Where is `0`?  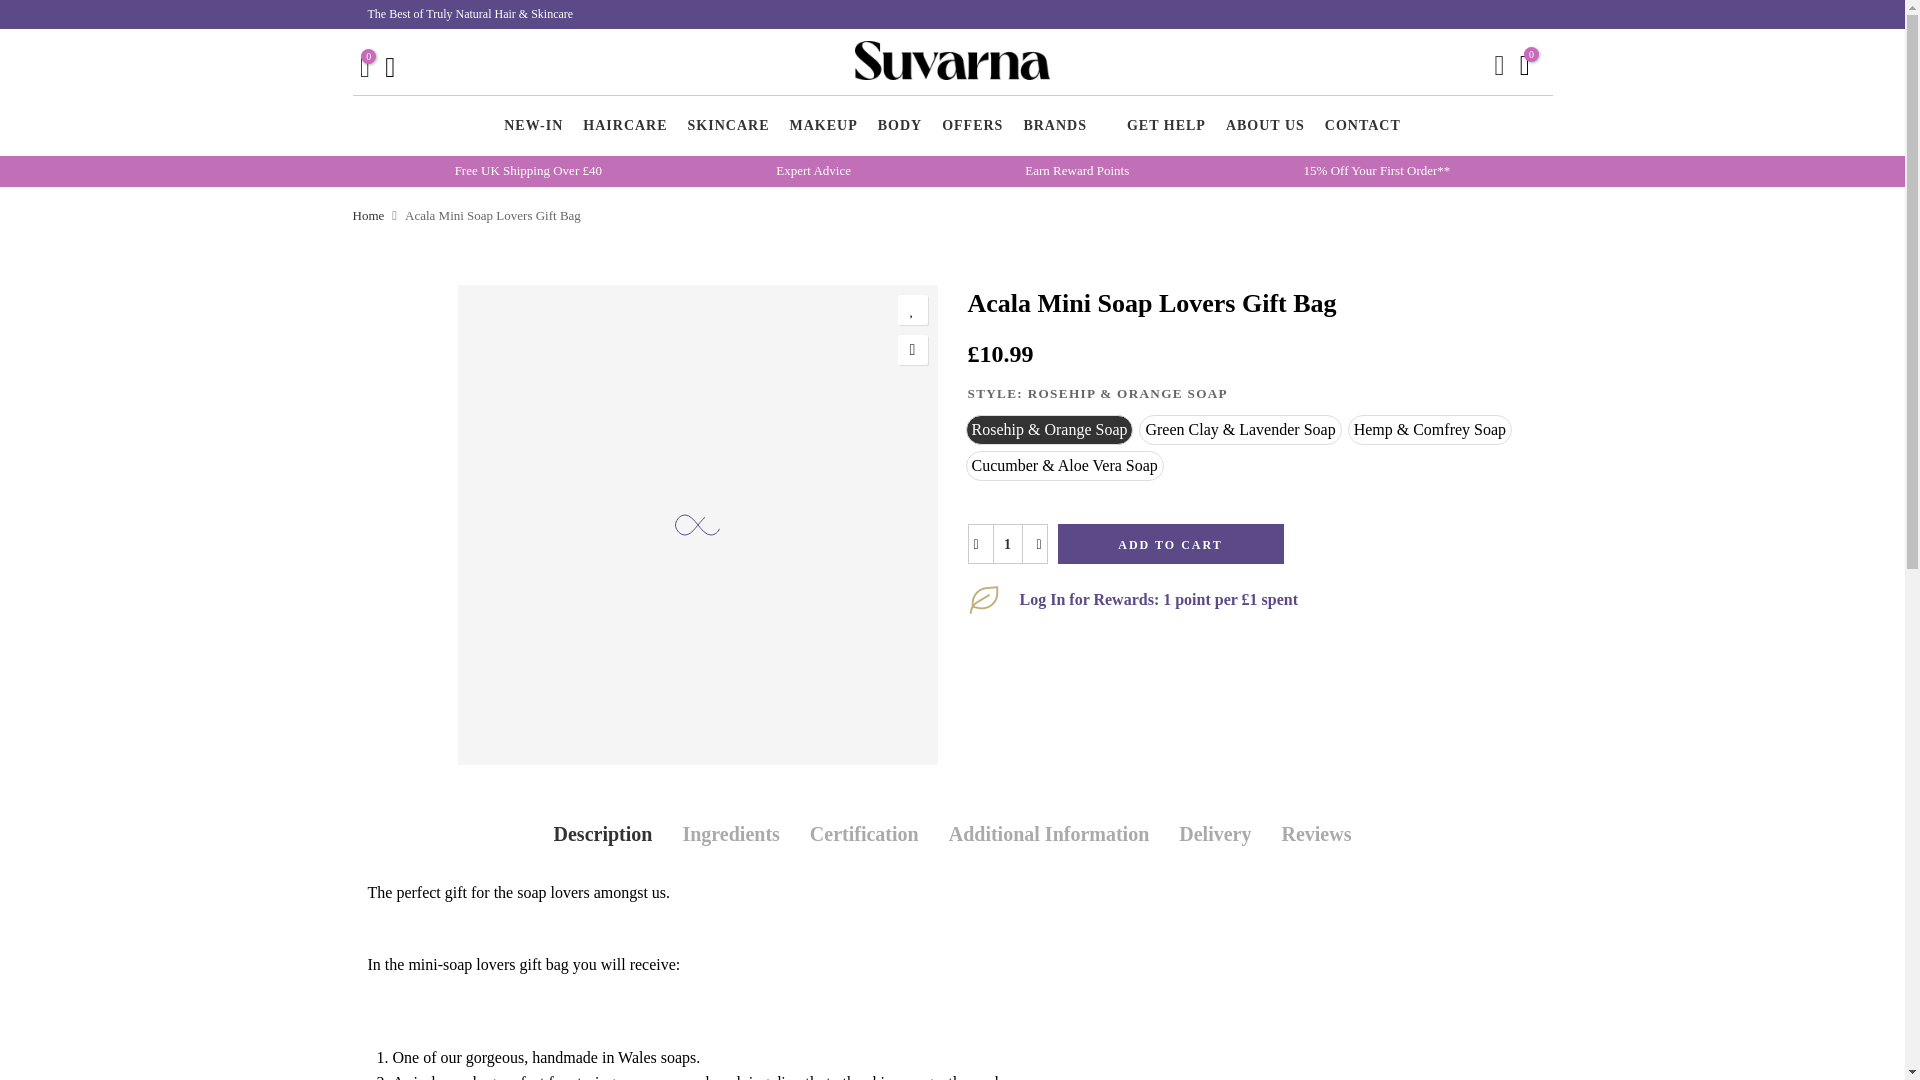 0 is located at coordinates (365, 70).